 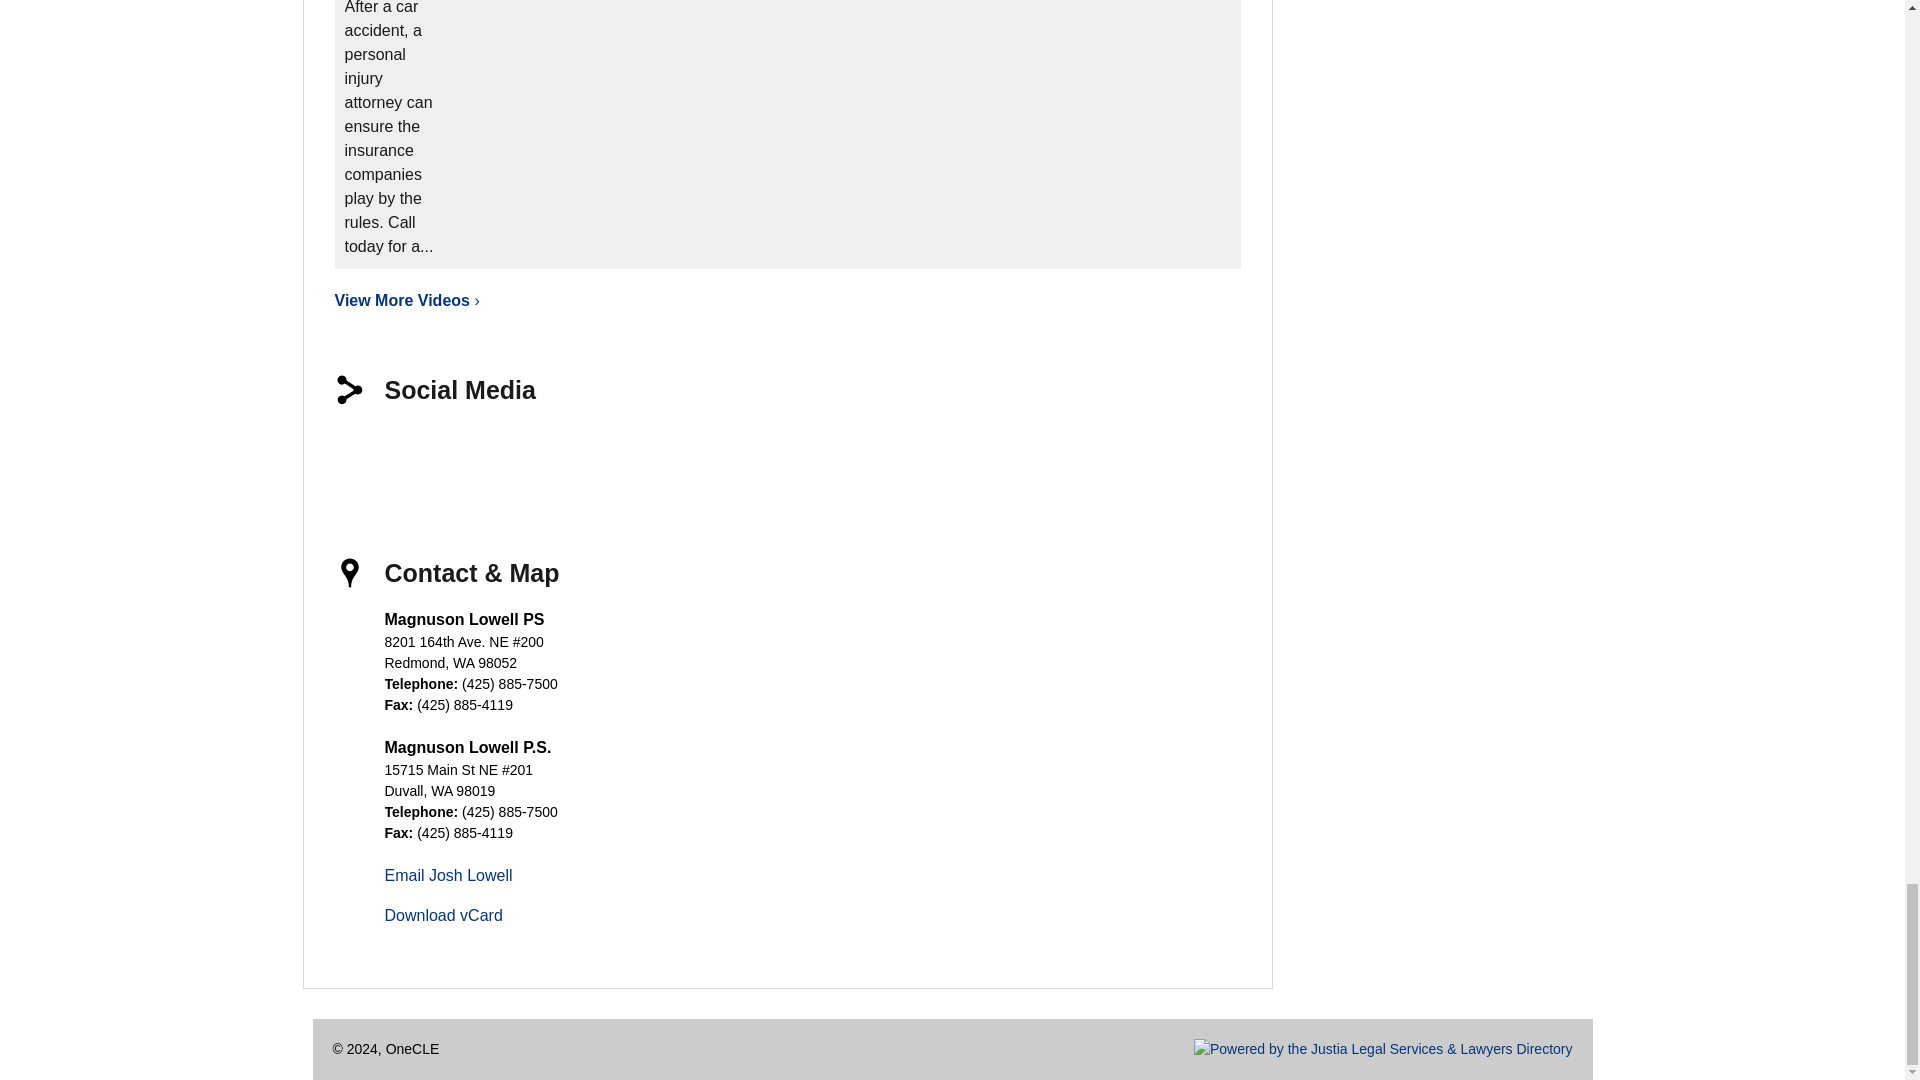 What do you see at coordinates (442, 916) in the screenshot?
I see `Download vCard` at bounding box center [442, 916].